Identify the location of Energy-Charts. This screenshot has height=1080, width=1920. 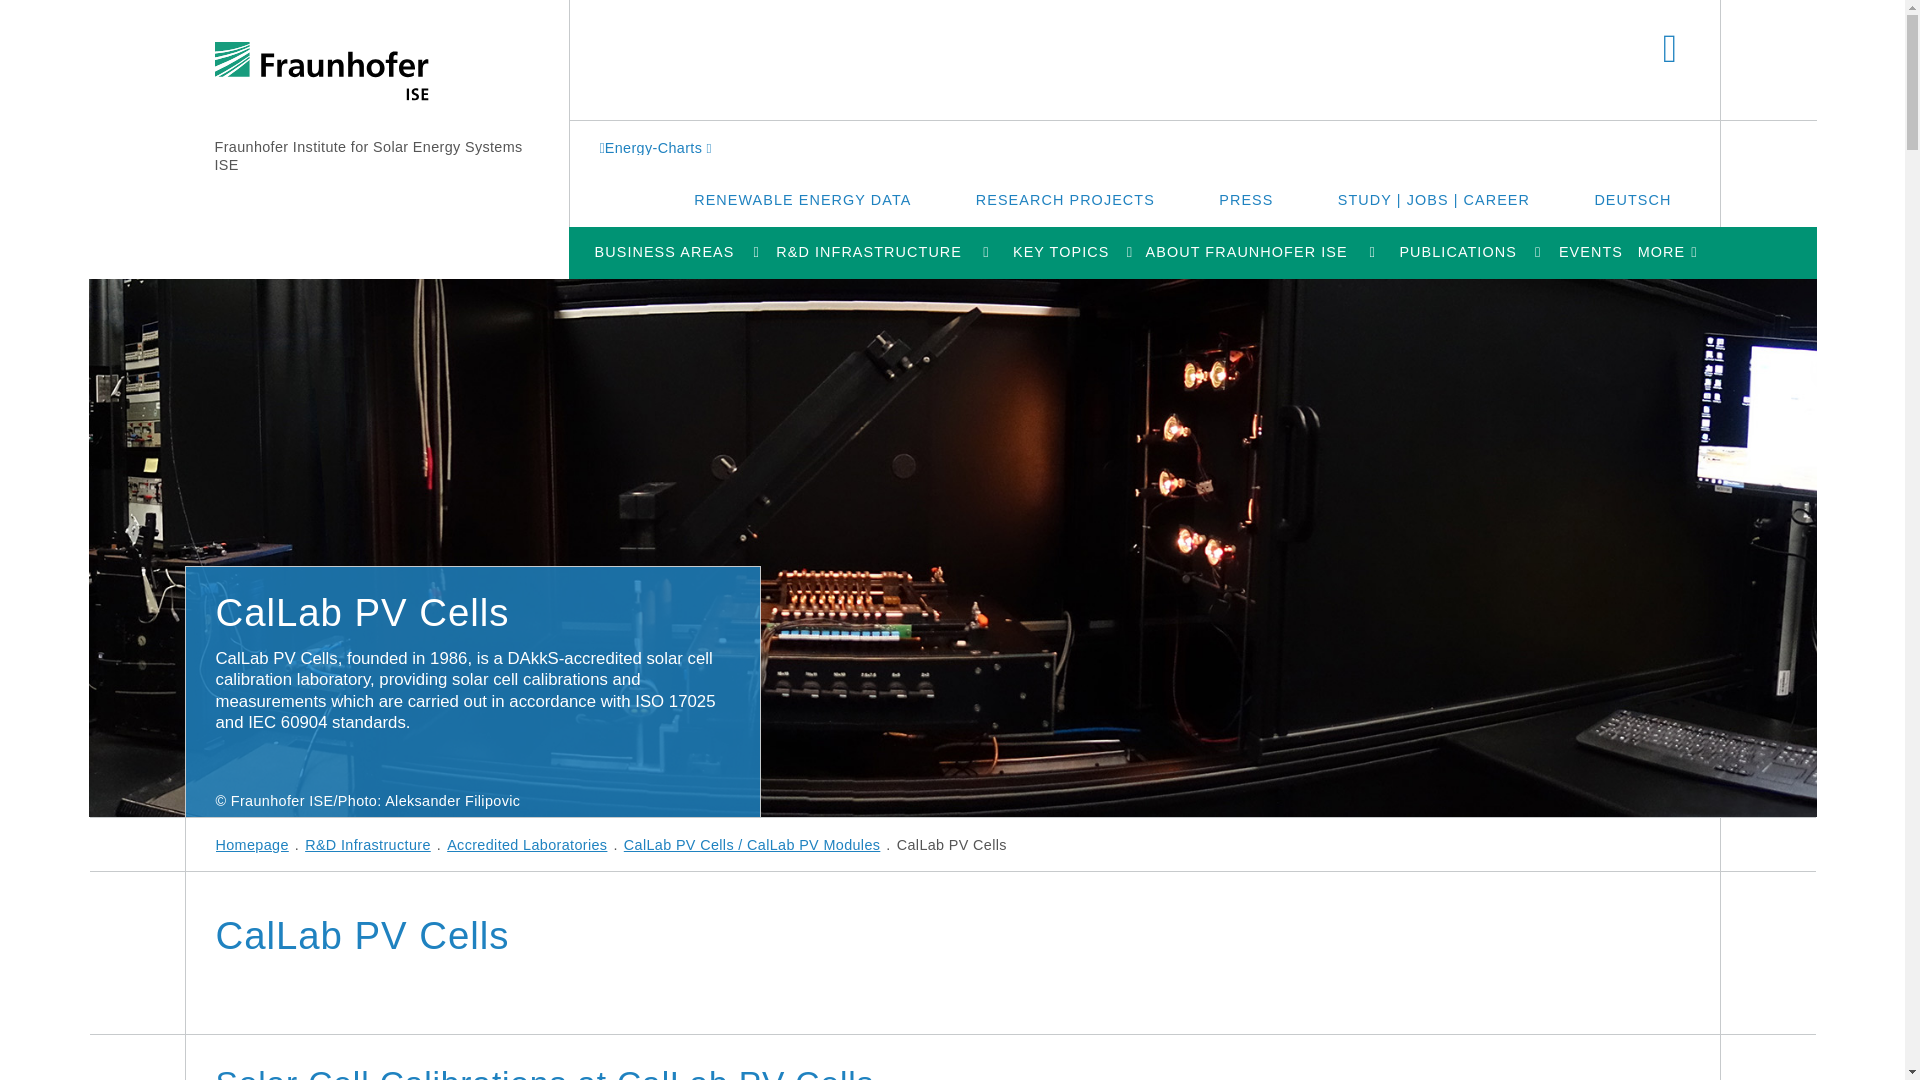
(658, 147).